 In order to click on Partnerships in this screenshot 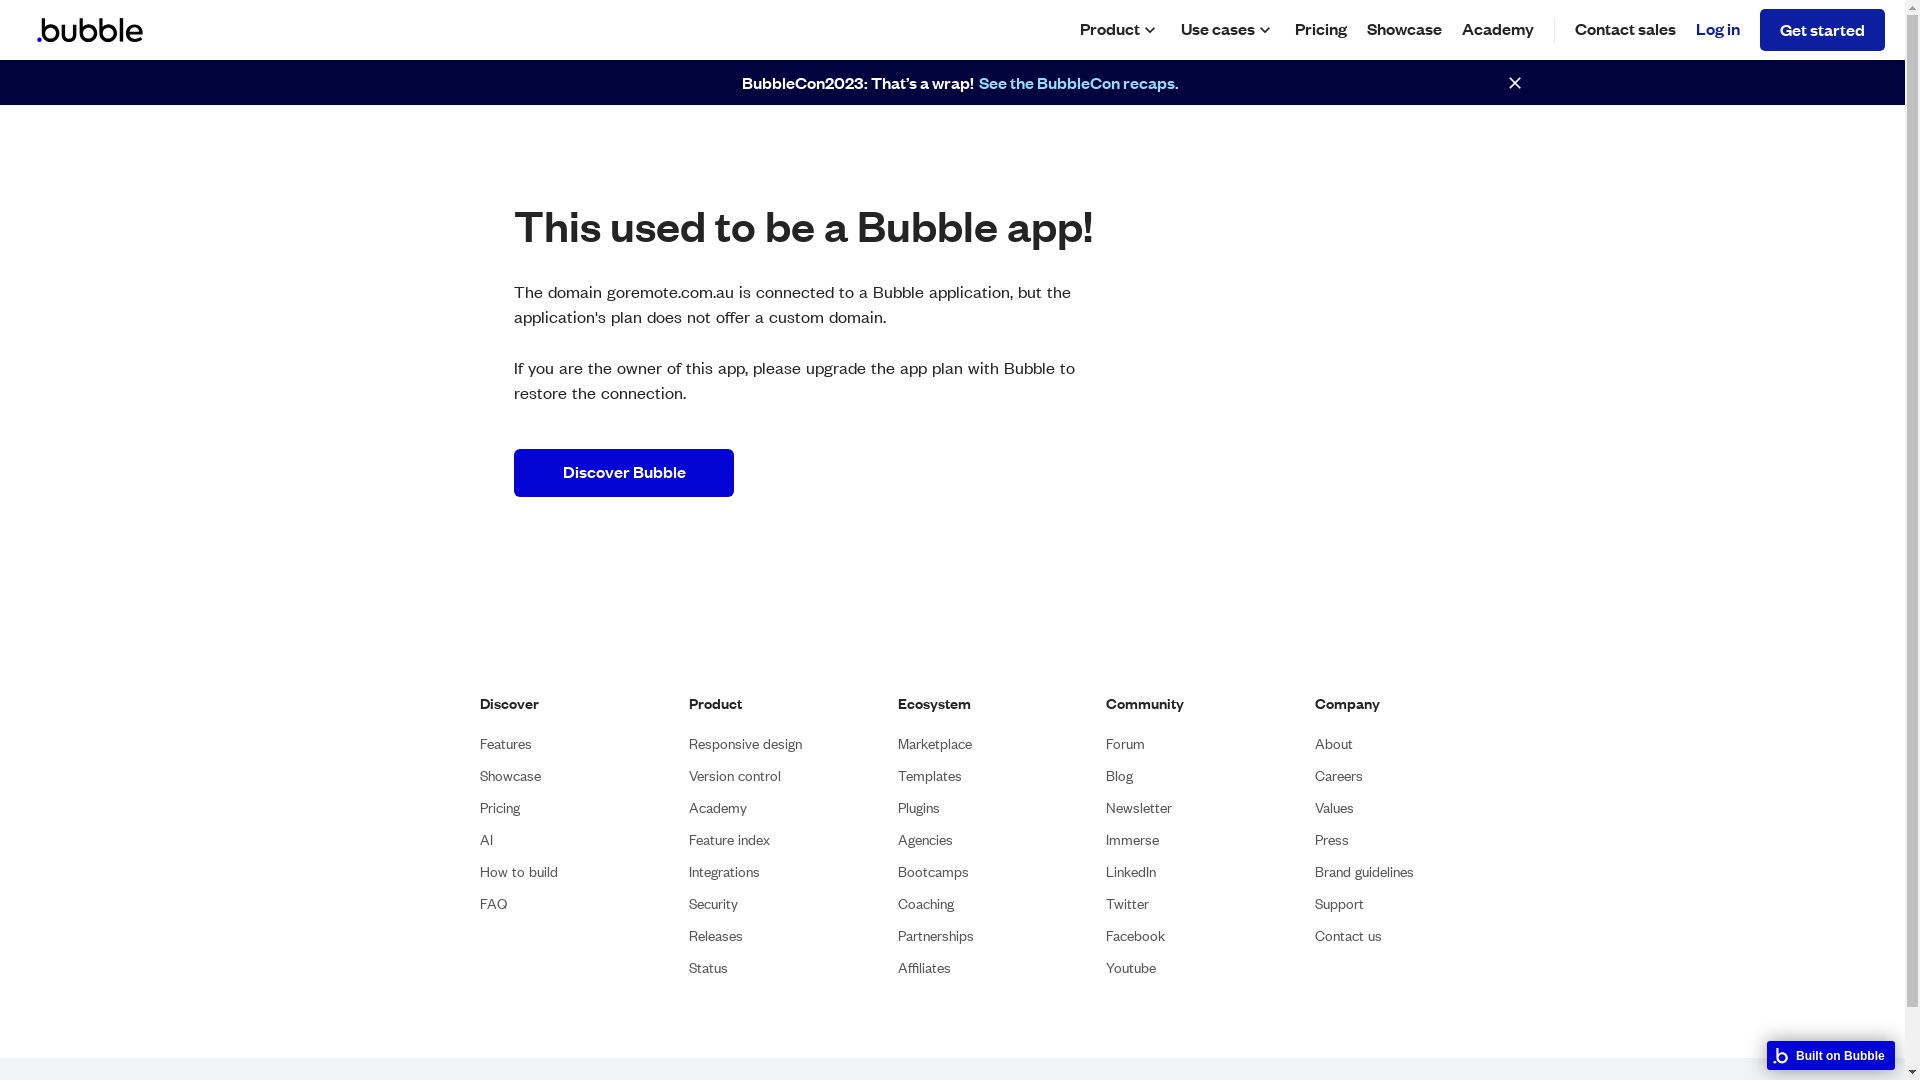, I will do `click(936, 936)`.